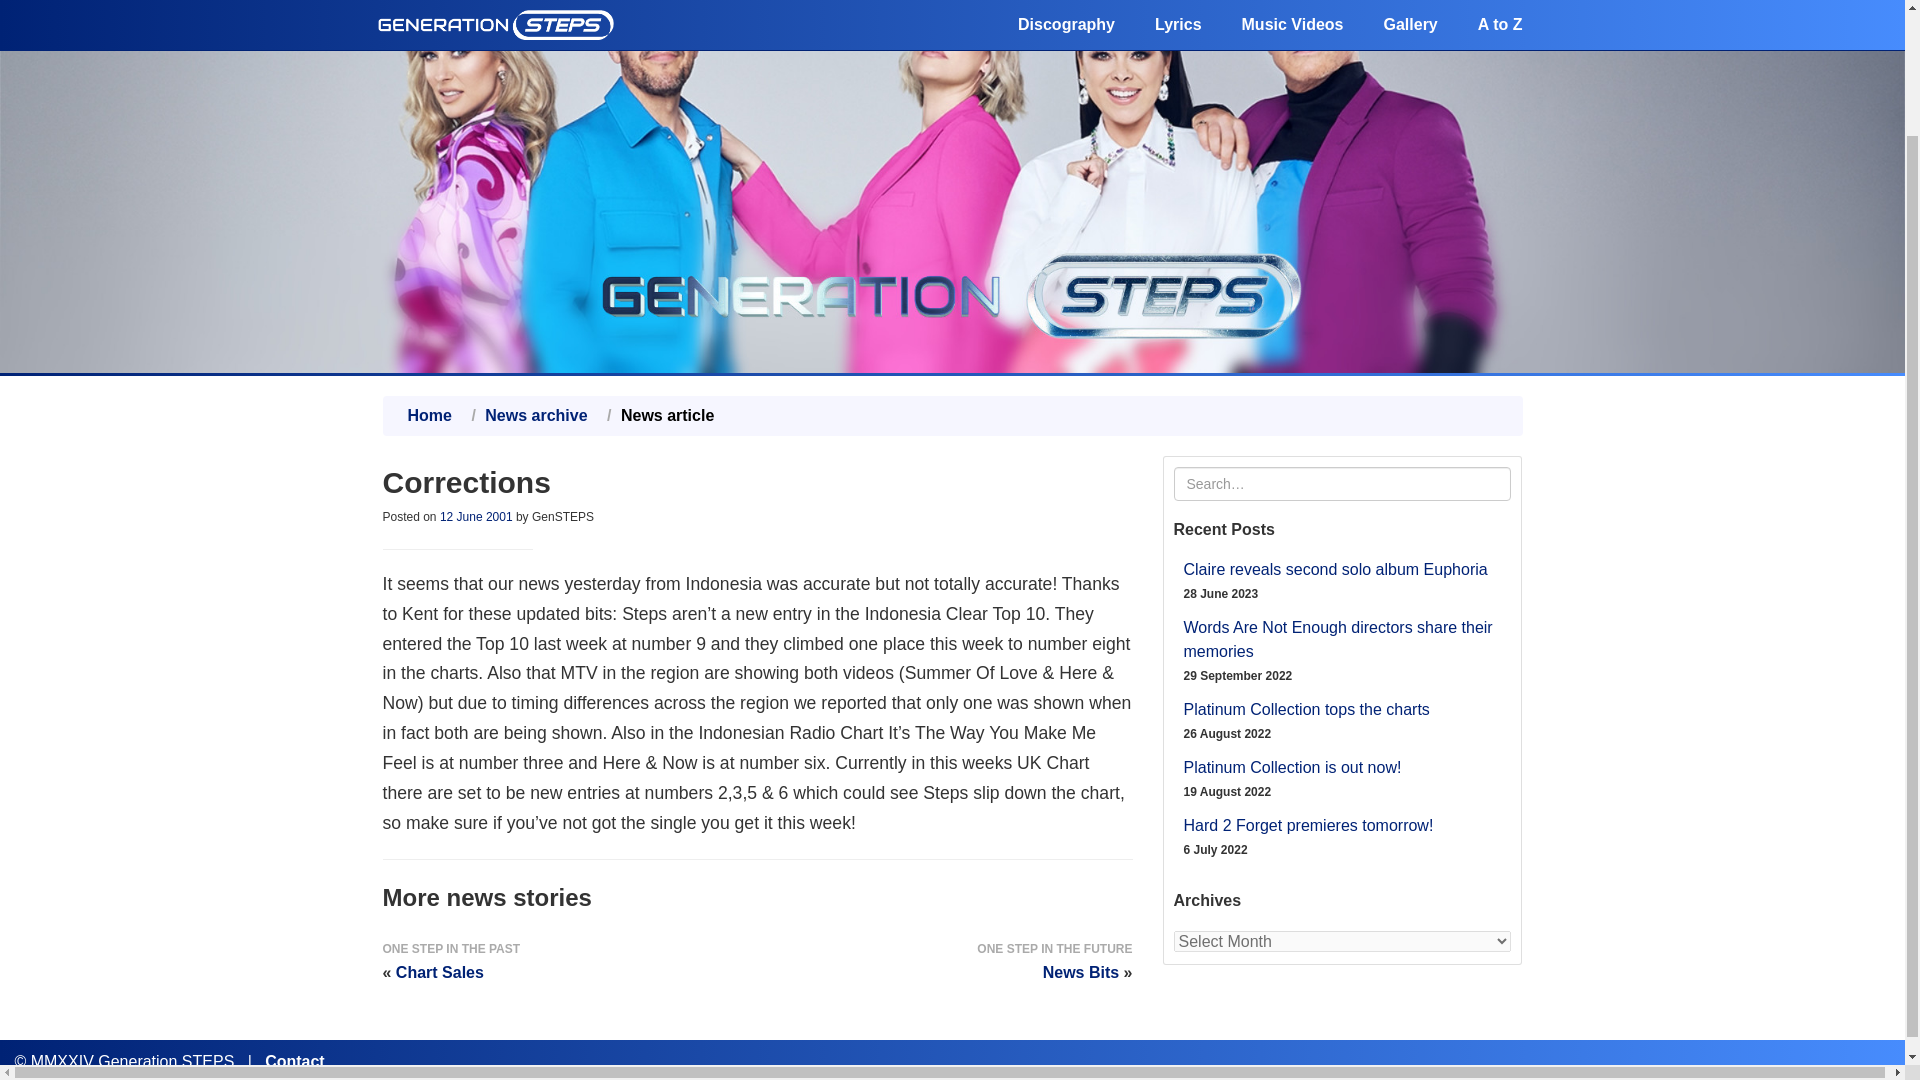 This screenshot has height=1080, width=1920. I want to click on 12 June 2001, so click(476, 516).